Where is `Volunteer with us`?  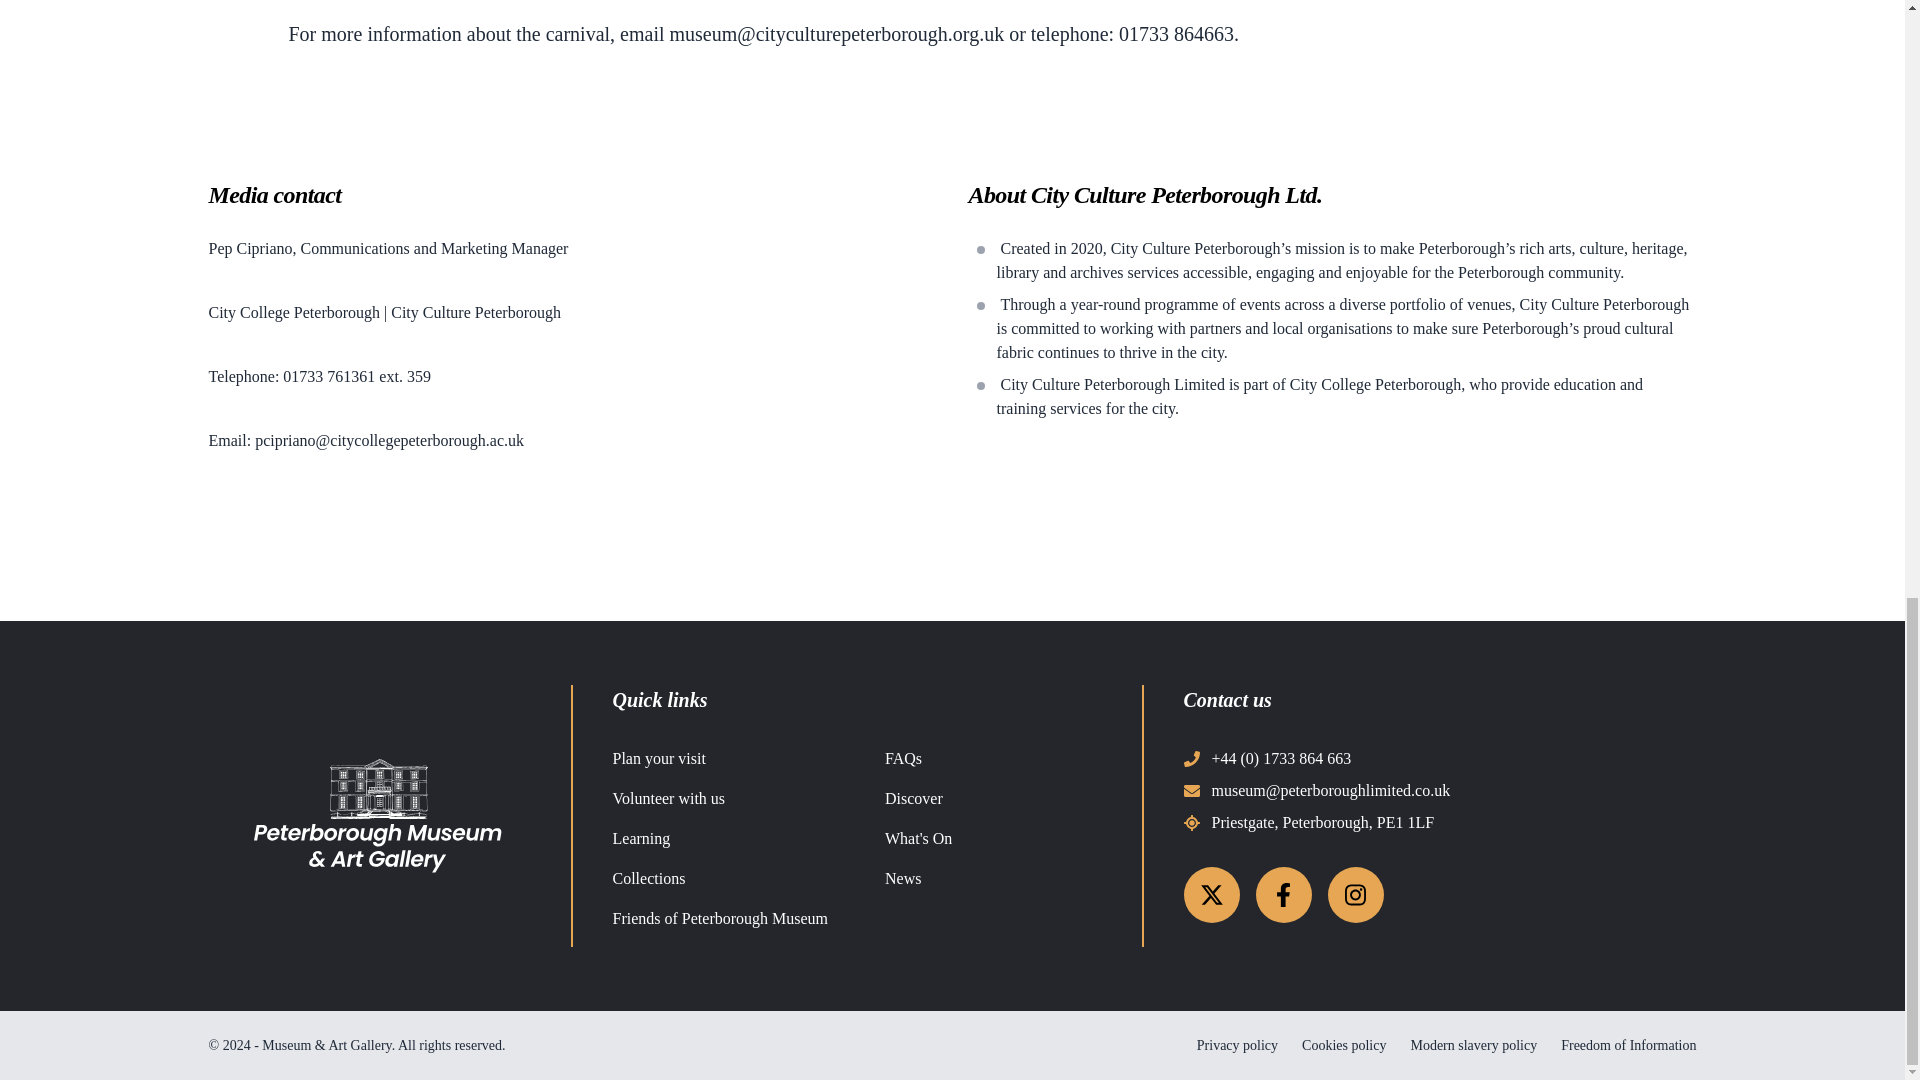
Volunteer with us is located at coordinates (668, 798).